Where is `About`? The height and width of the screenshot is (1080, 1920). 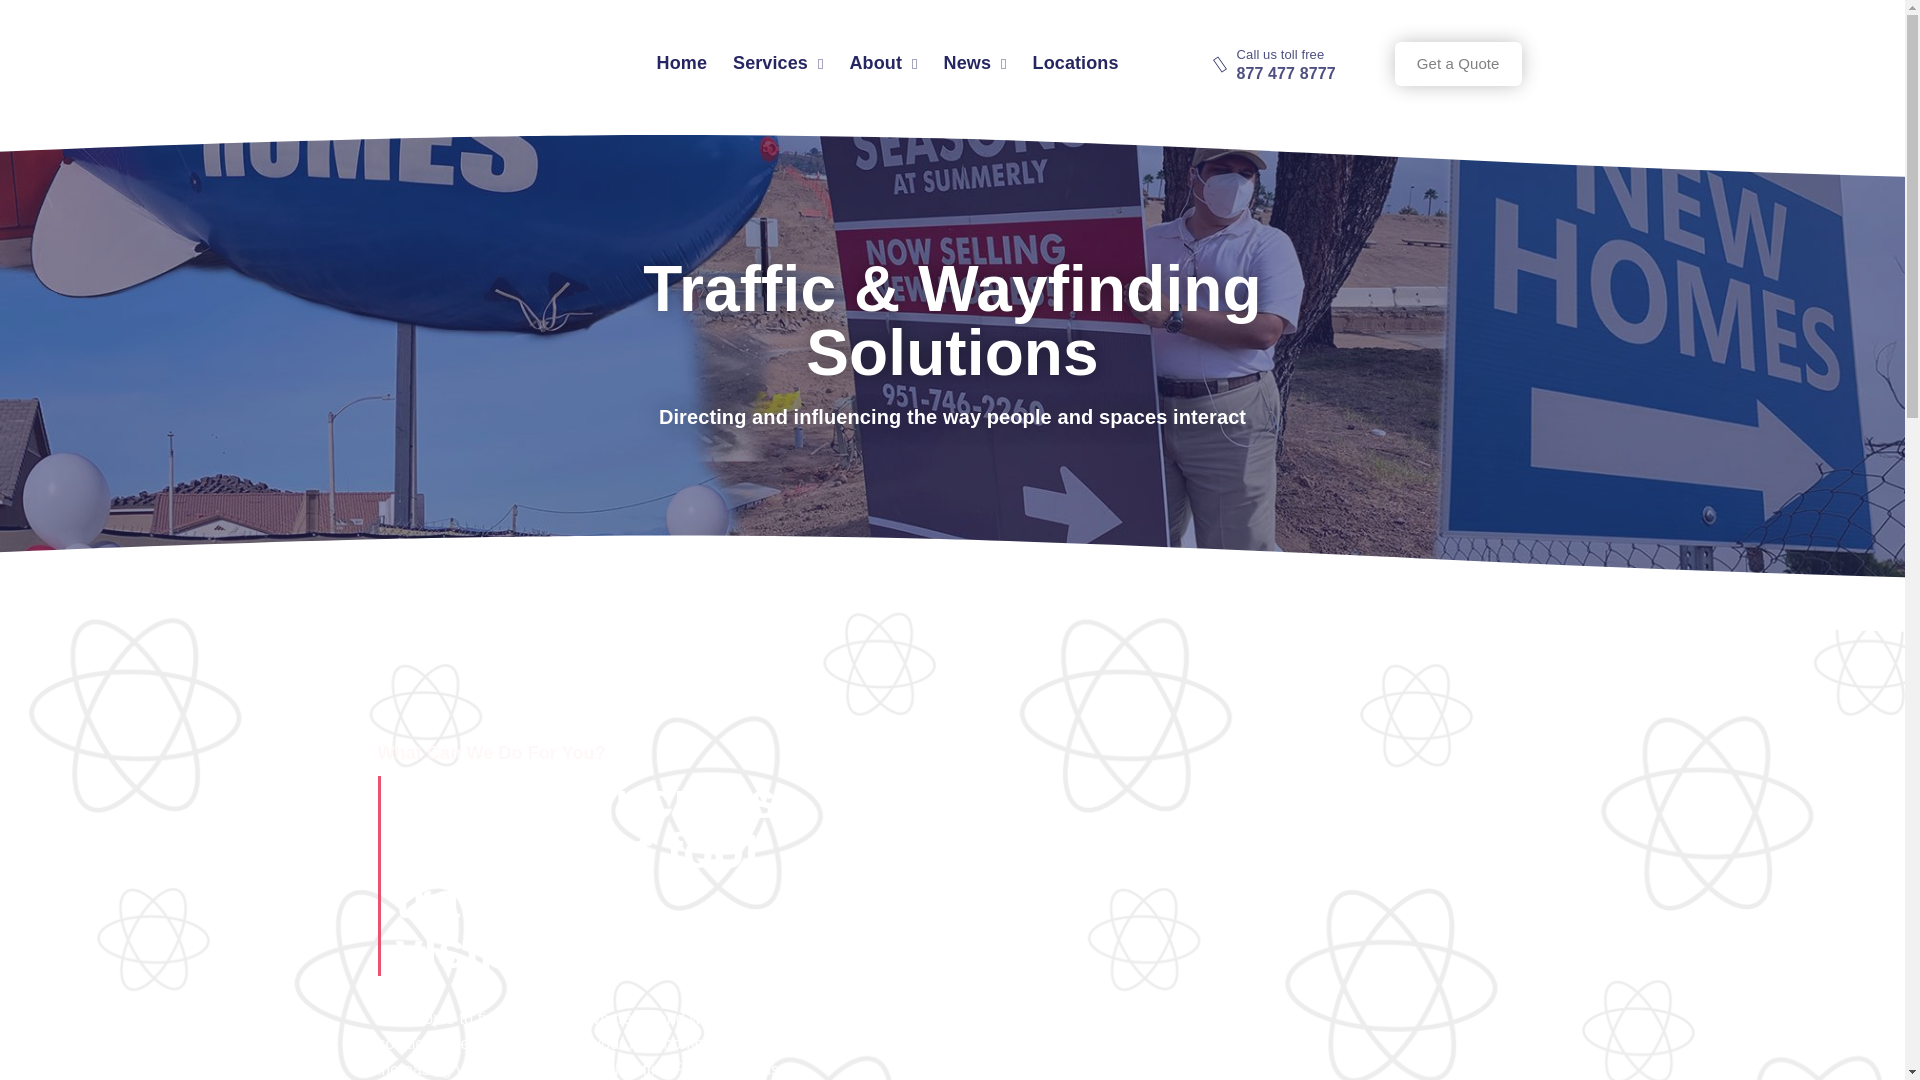
About is located at coordinates (882, 63).